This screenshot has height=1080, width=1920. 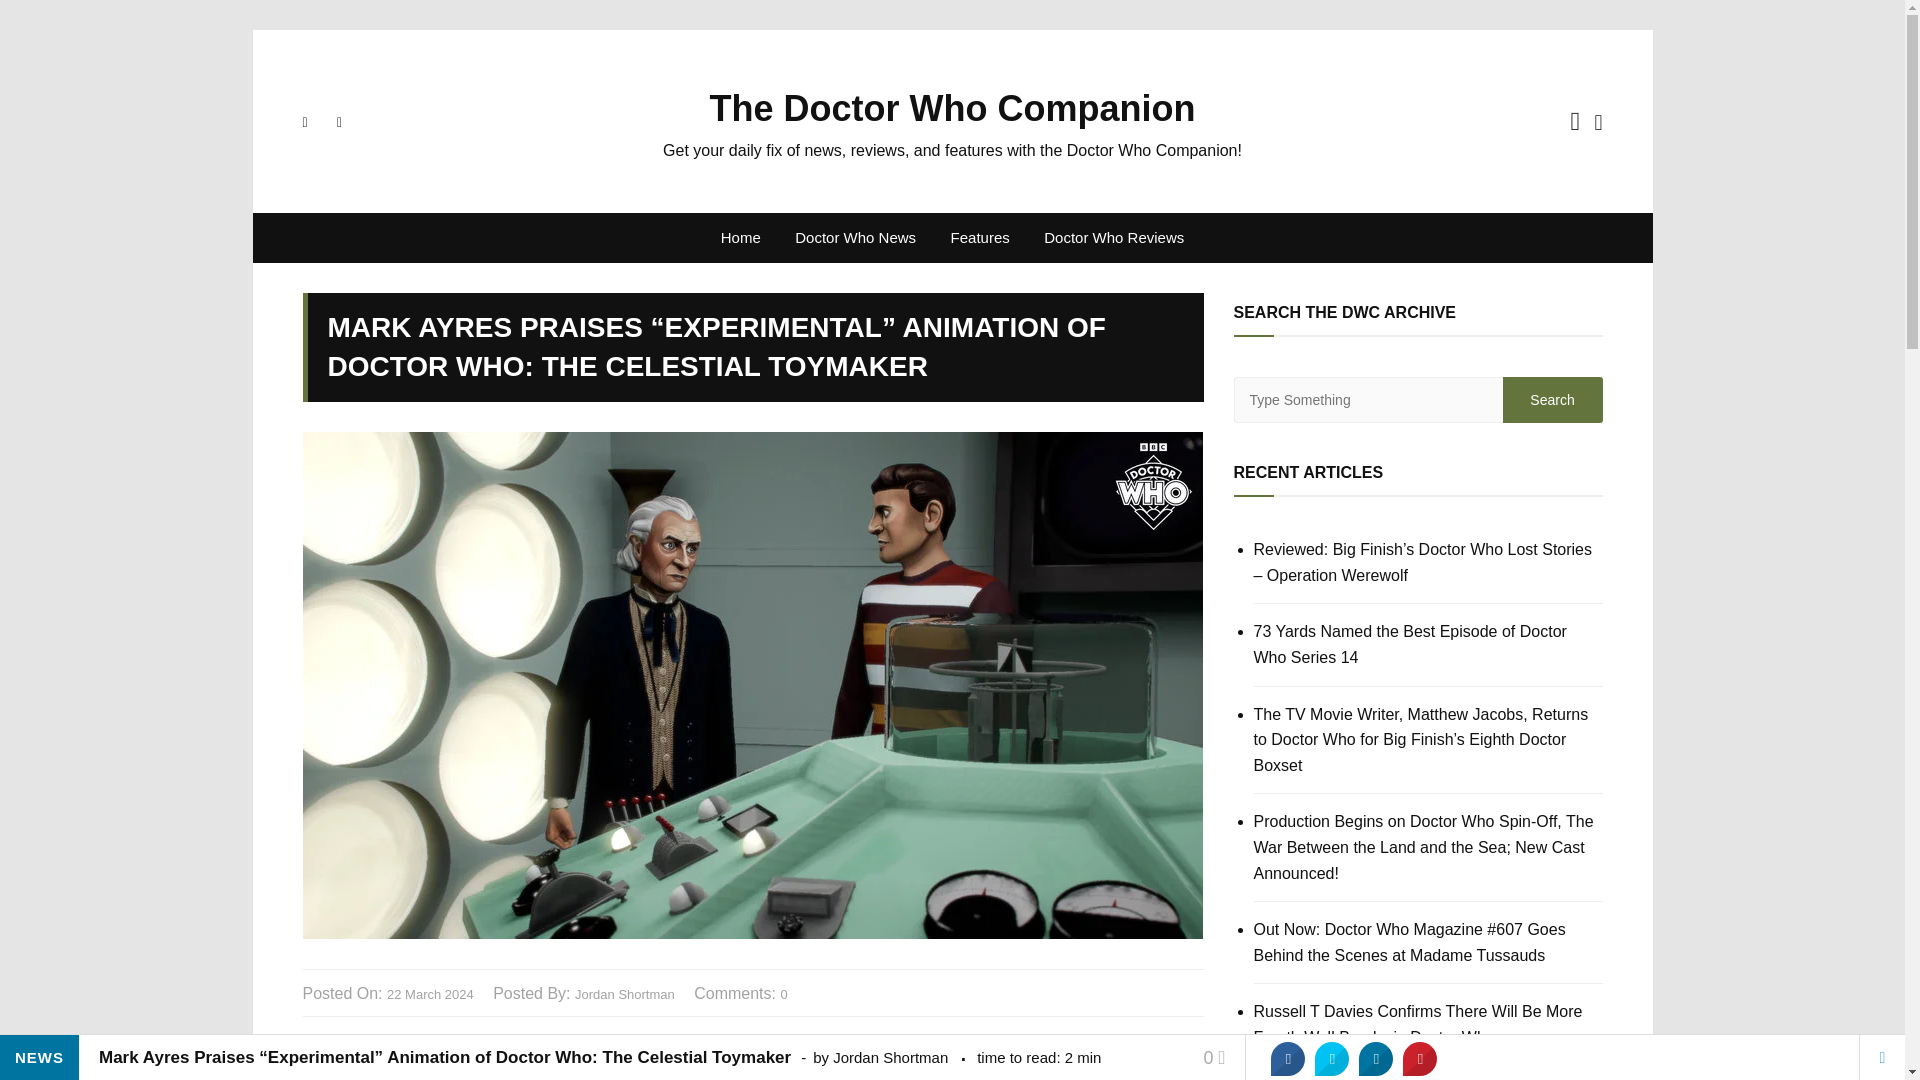 What do you see at coordinates (1376, 1058) in the screenshot?
I see `Share on Linkedin` at bounding box center [1376, 1058].